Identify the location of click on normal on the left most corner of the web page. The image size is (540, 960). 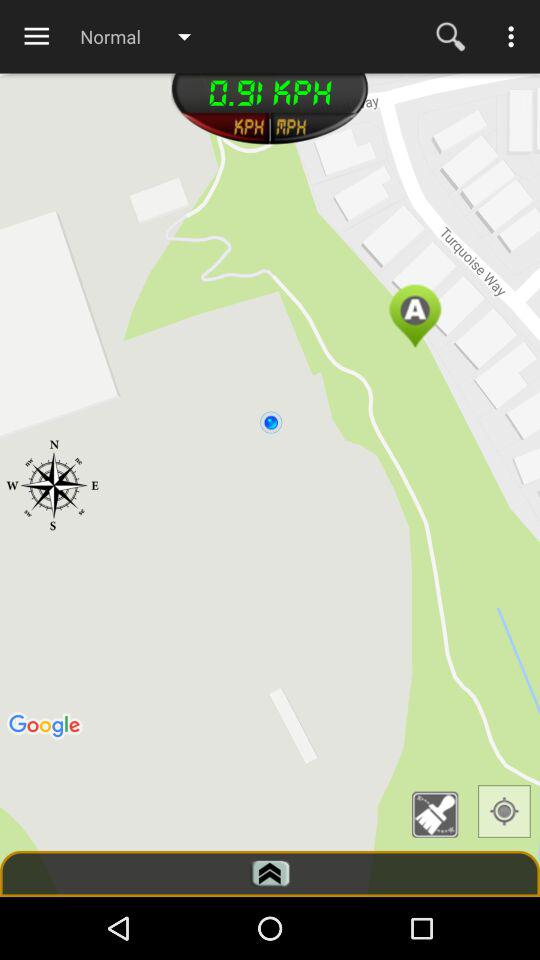
(144, 36).